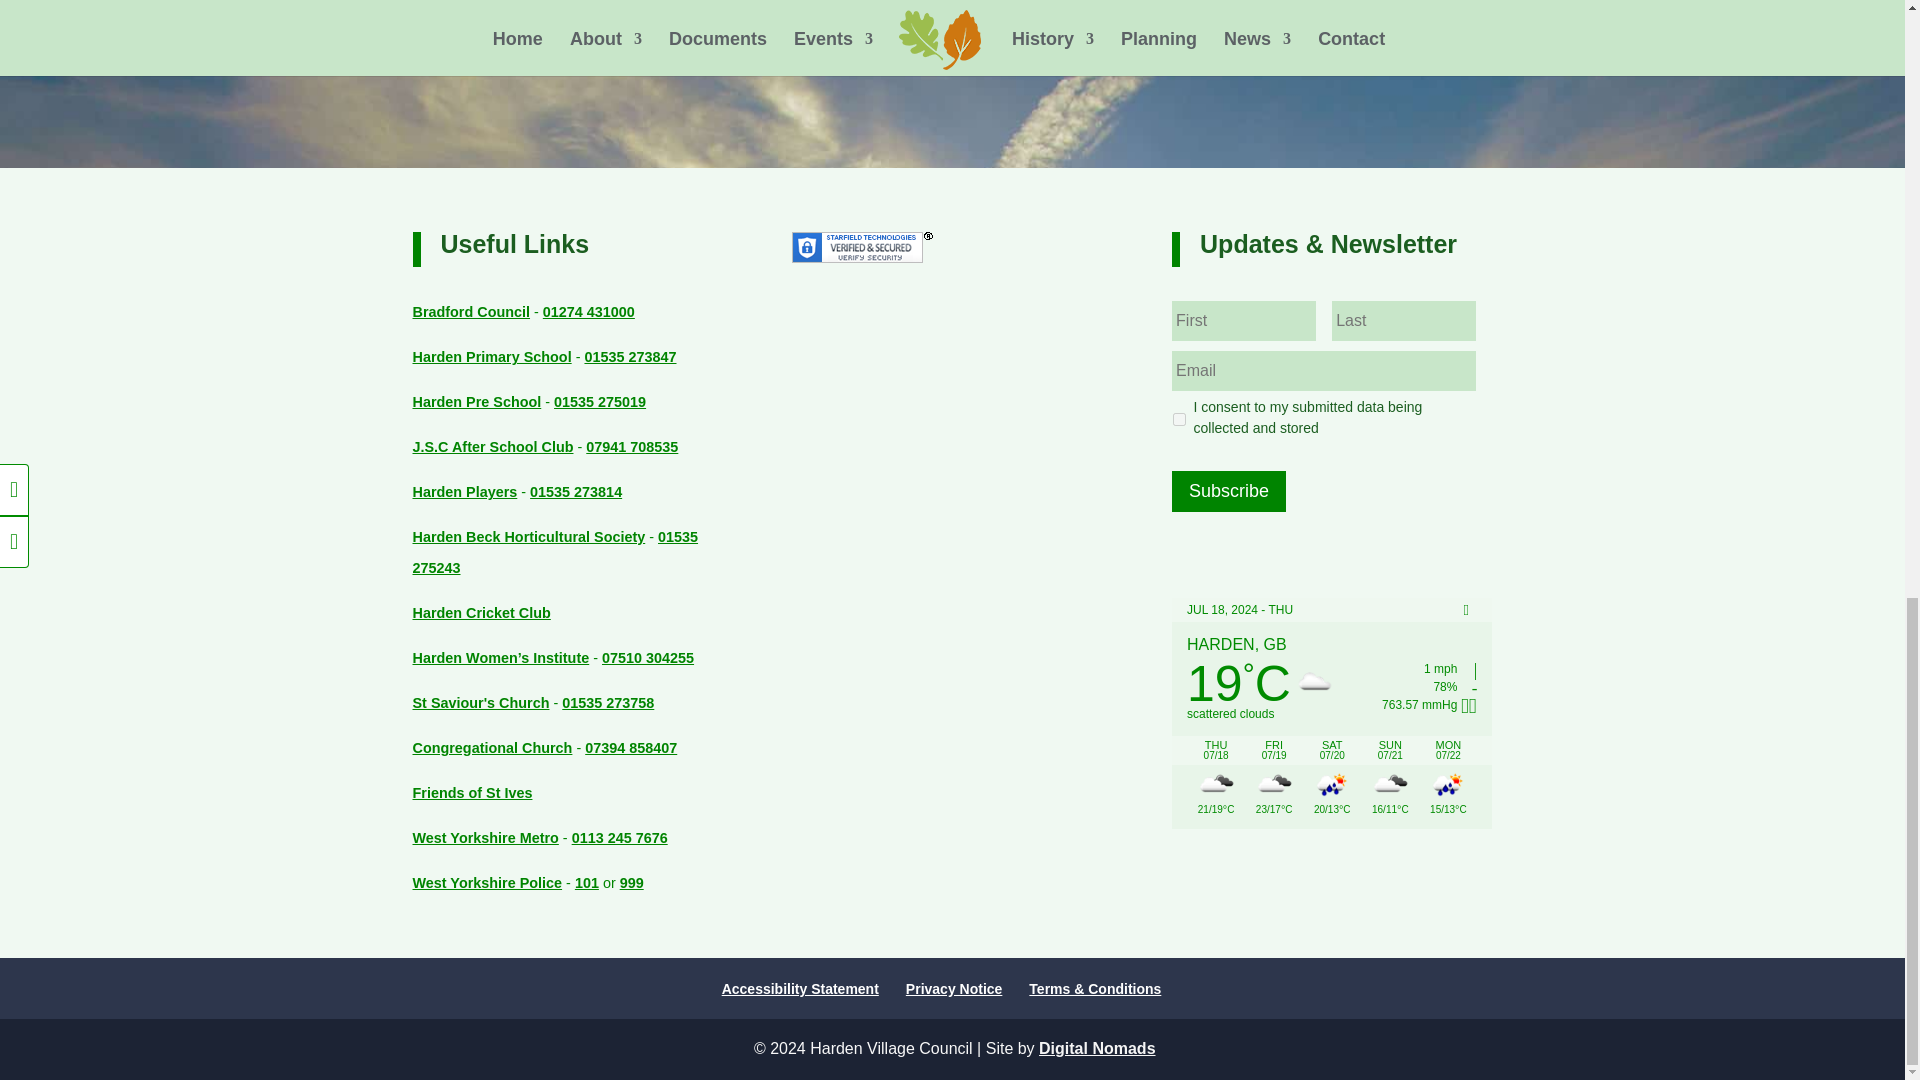 This screenshot has width=1920, height=1080. What do you see at coordinates (1180, 418) in the screenshot?
I see `I consent to my submitted data being collected and stored` at bounding box center [1180, 418].